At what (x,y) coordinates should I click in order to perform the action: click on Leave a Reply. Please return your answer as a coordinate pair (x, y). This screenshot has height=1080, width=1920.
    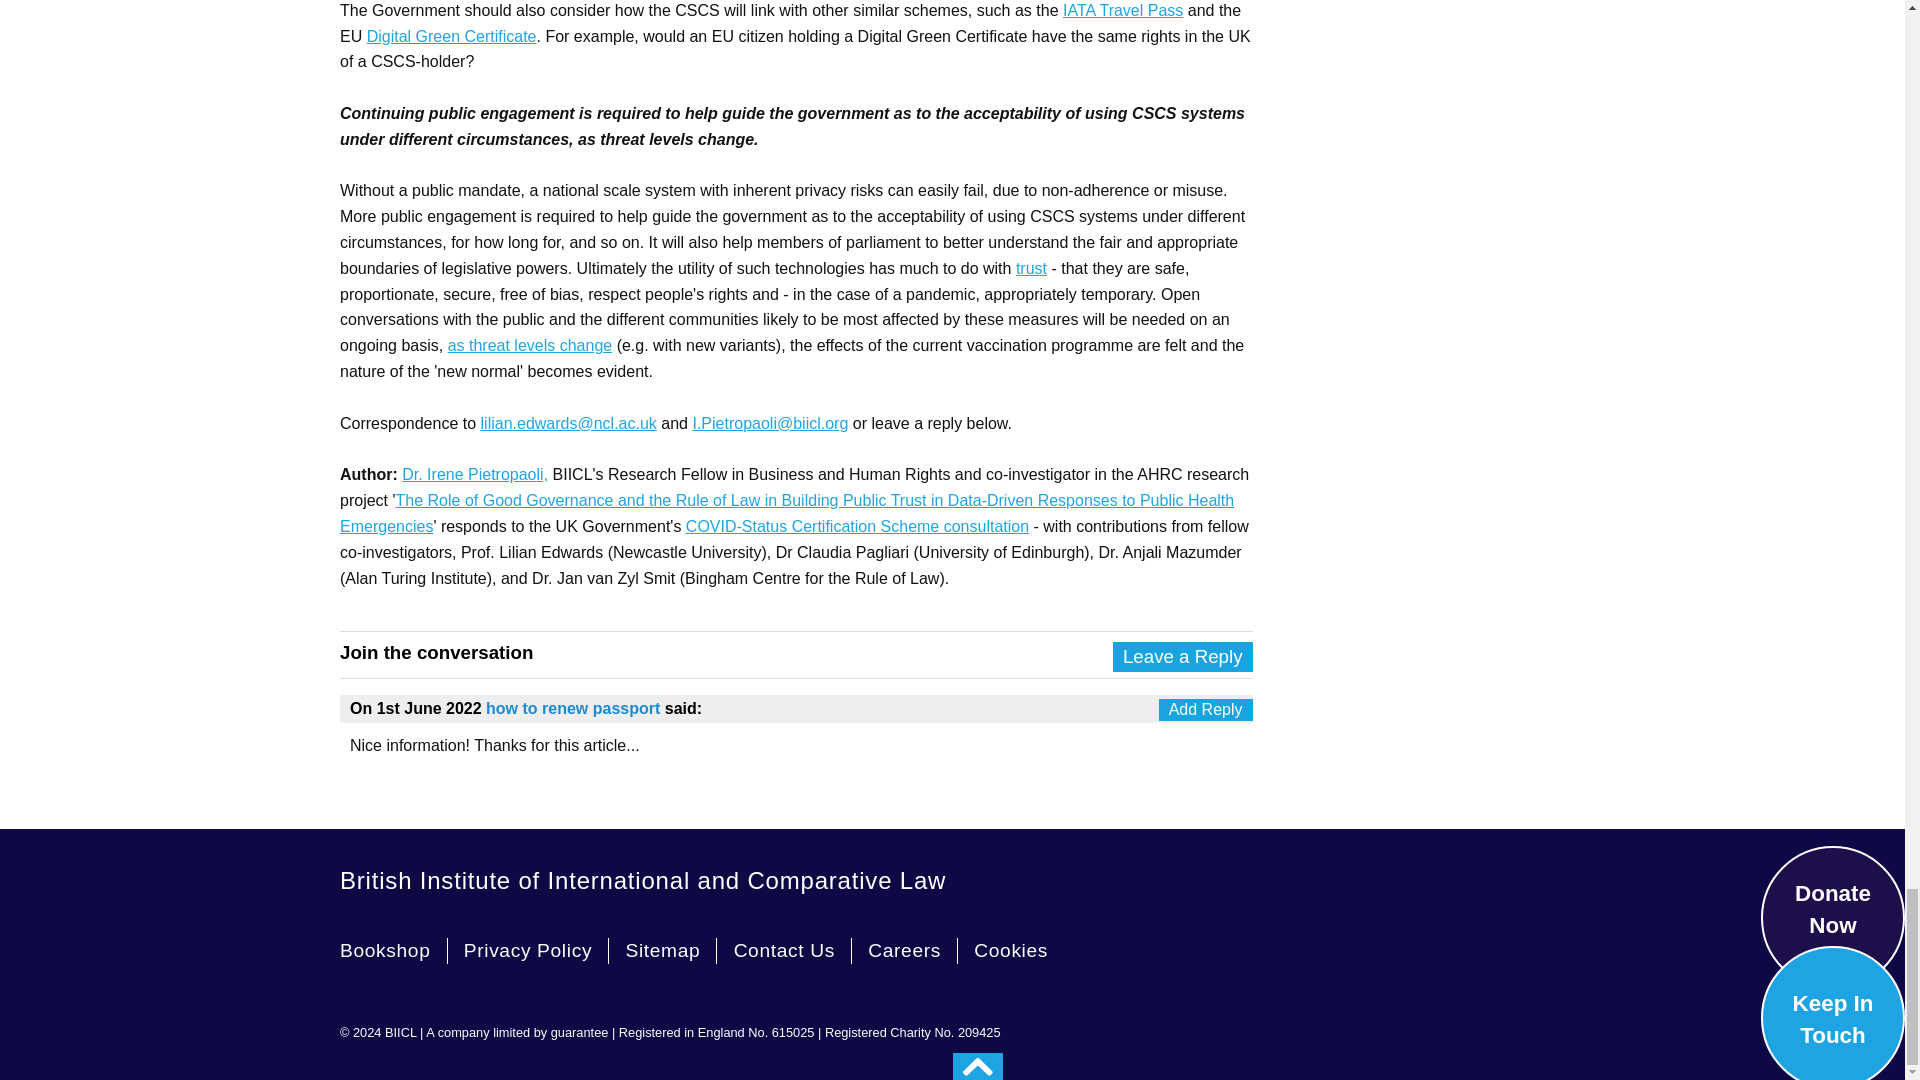
    Looking at the image, I should click on (1183, 656).